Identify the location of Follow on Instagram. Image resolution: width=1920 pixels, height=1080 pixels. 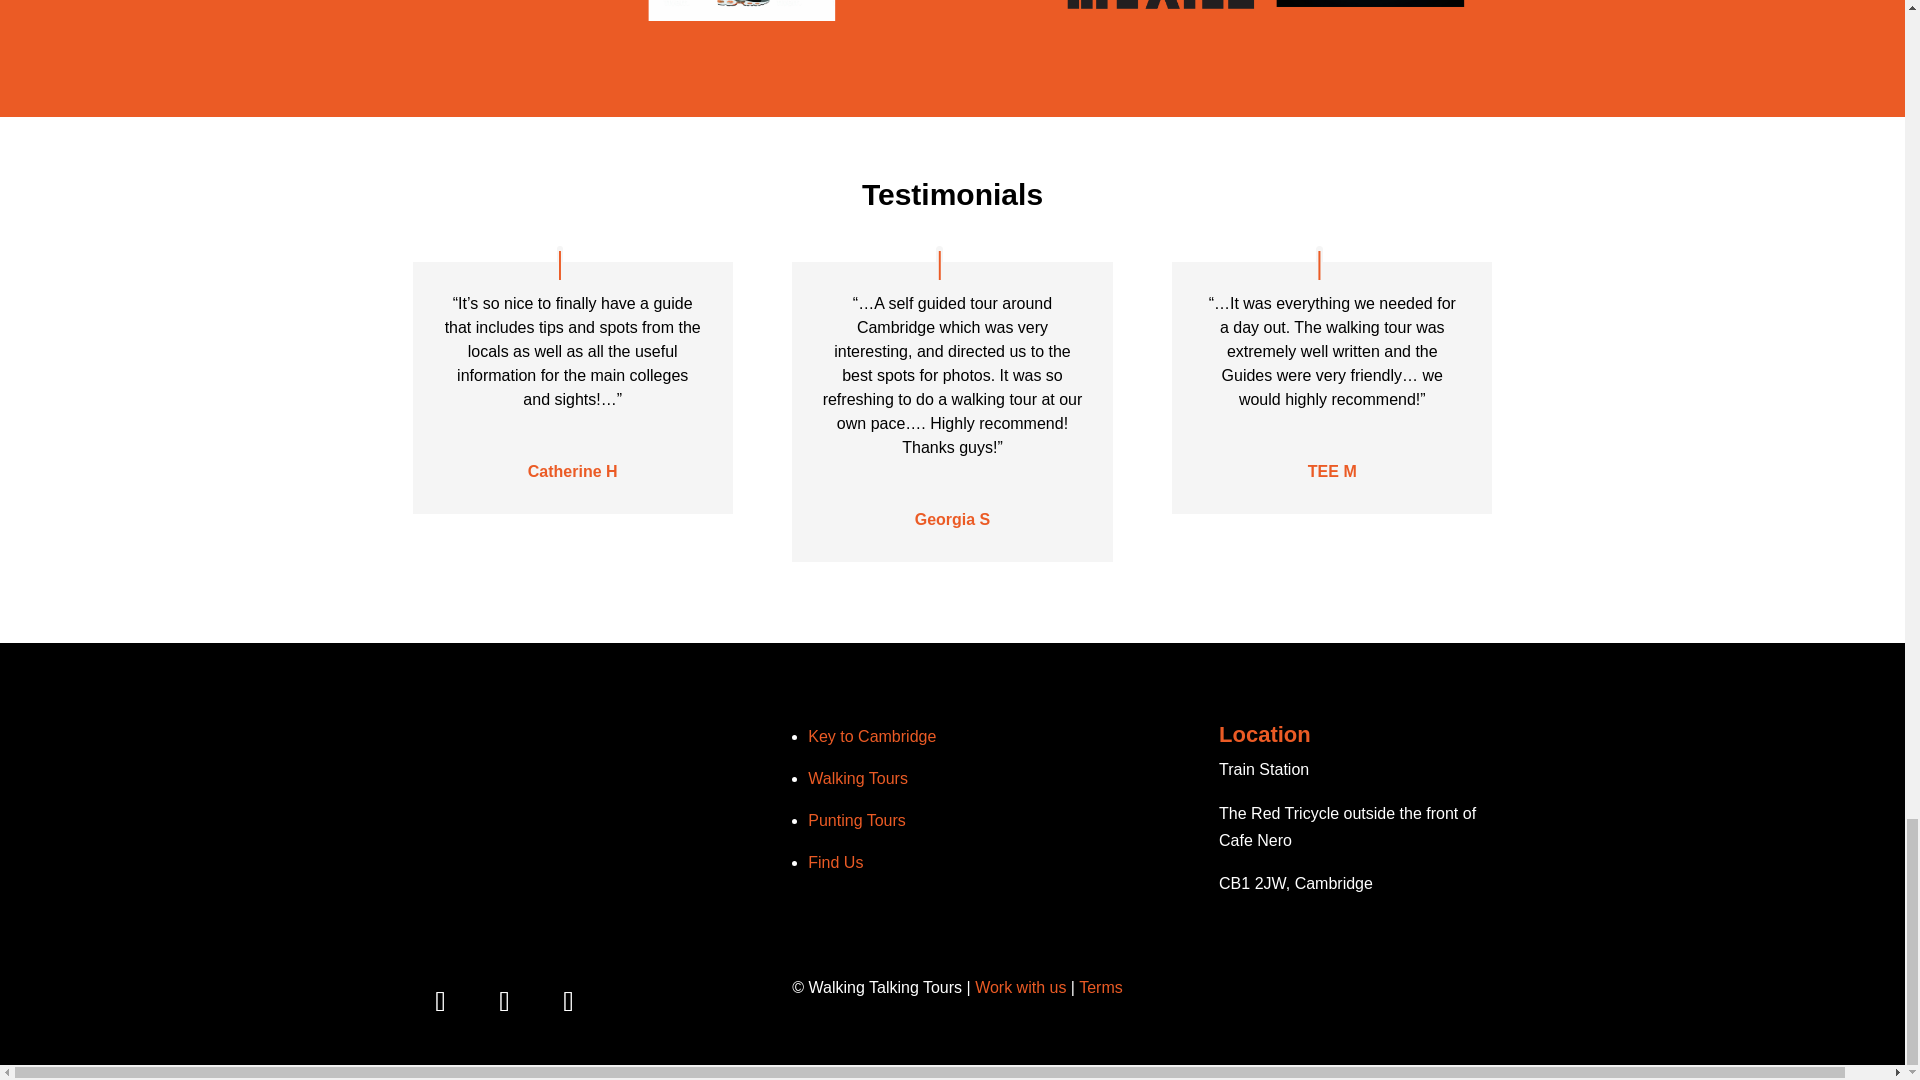
(567, 1002).